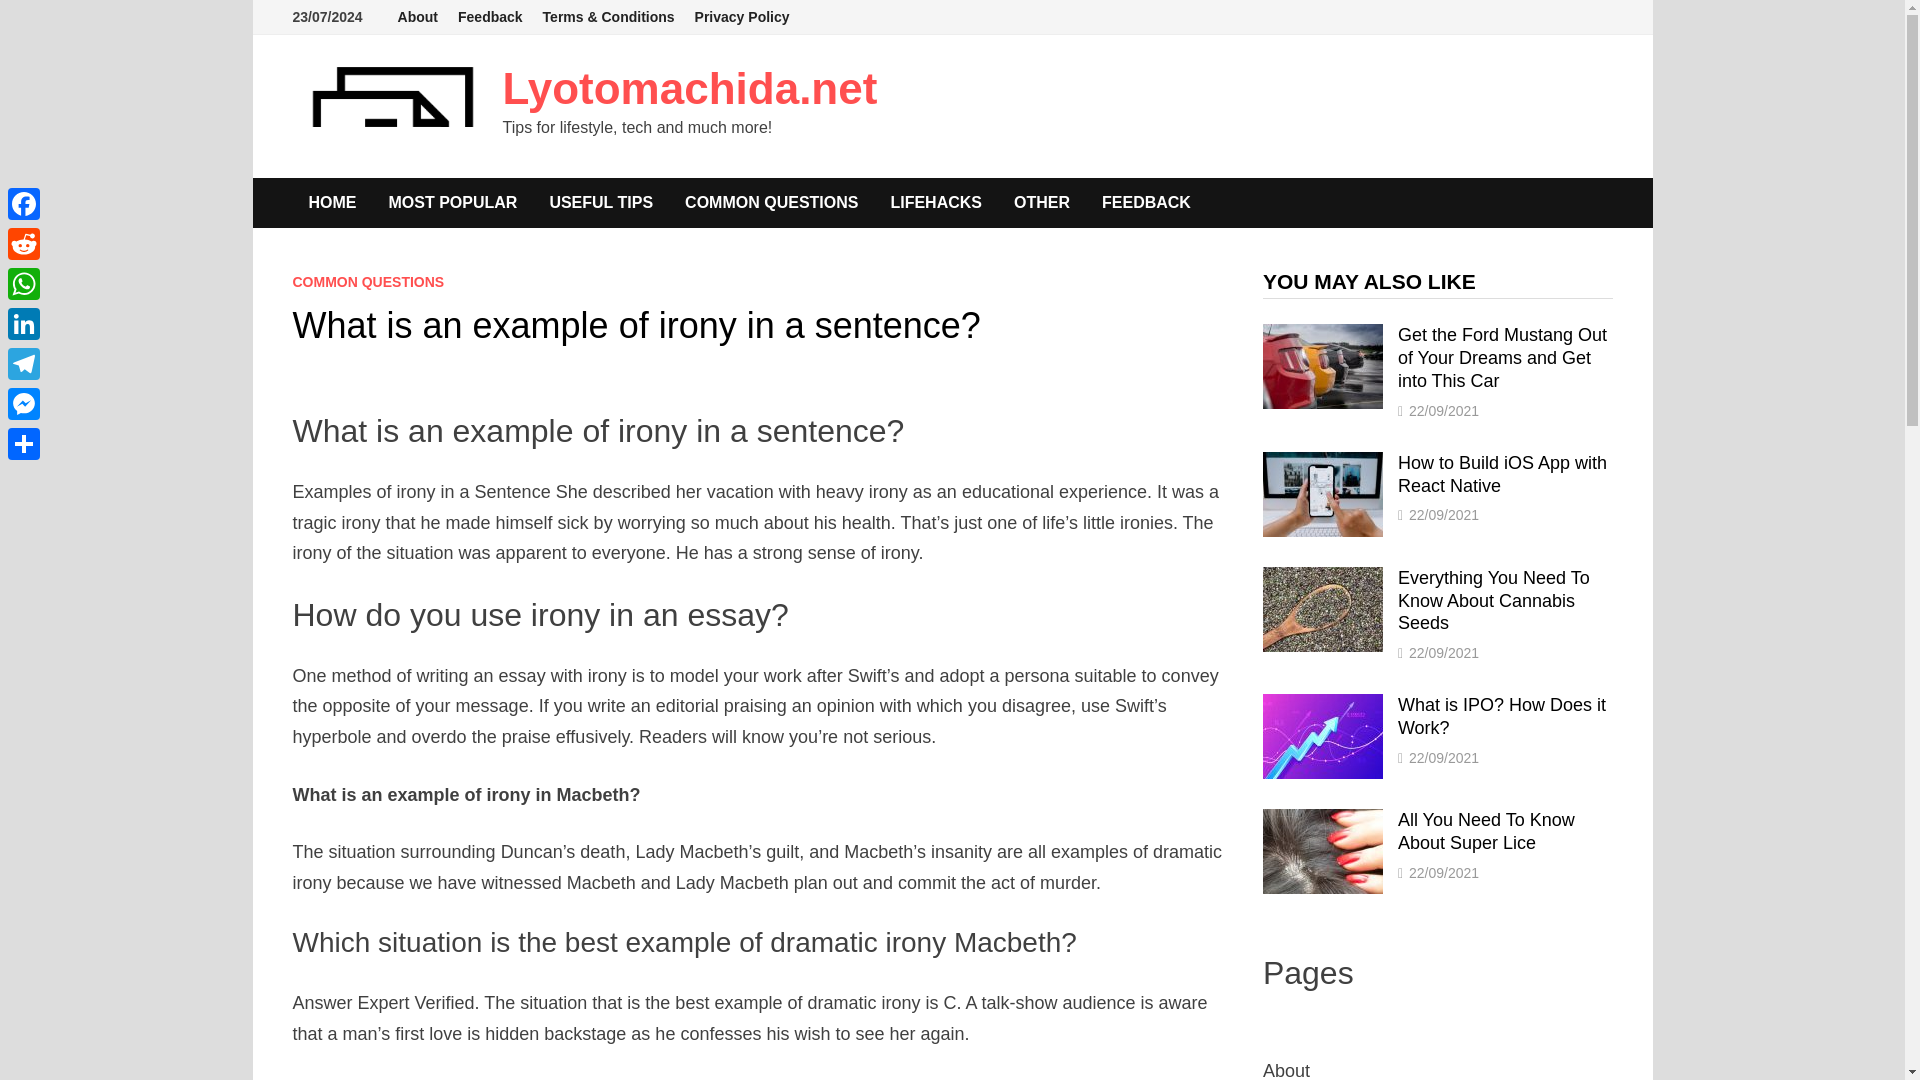 This screenshot has width=1920, height=1080. Describe the element at coordinates (24, 404) in the screenshot. I see `Messenger` at that location.